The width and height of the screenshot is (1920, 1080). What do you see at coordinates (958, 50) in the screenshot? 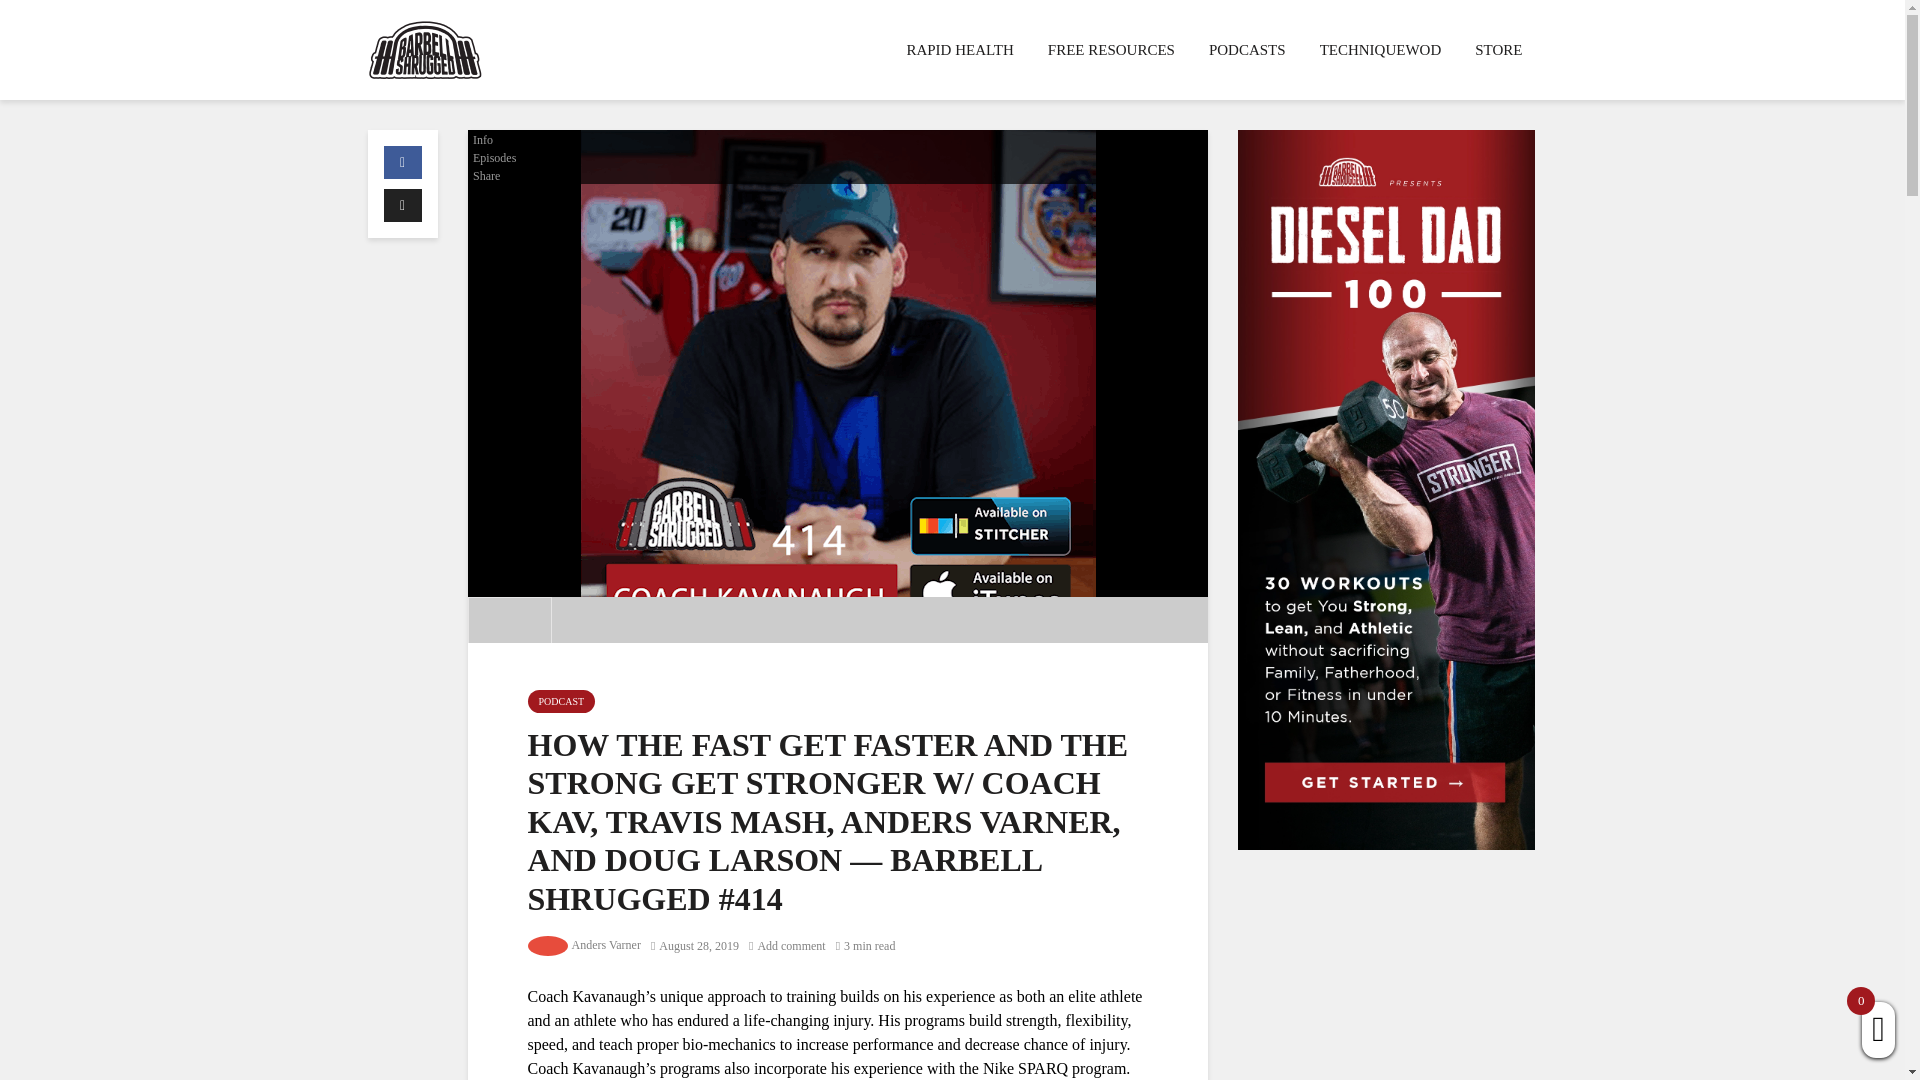
I see `RAPID HEALTH` at bounding box center [958, 50].